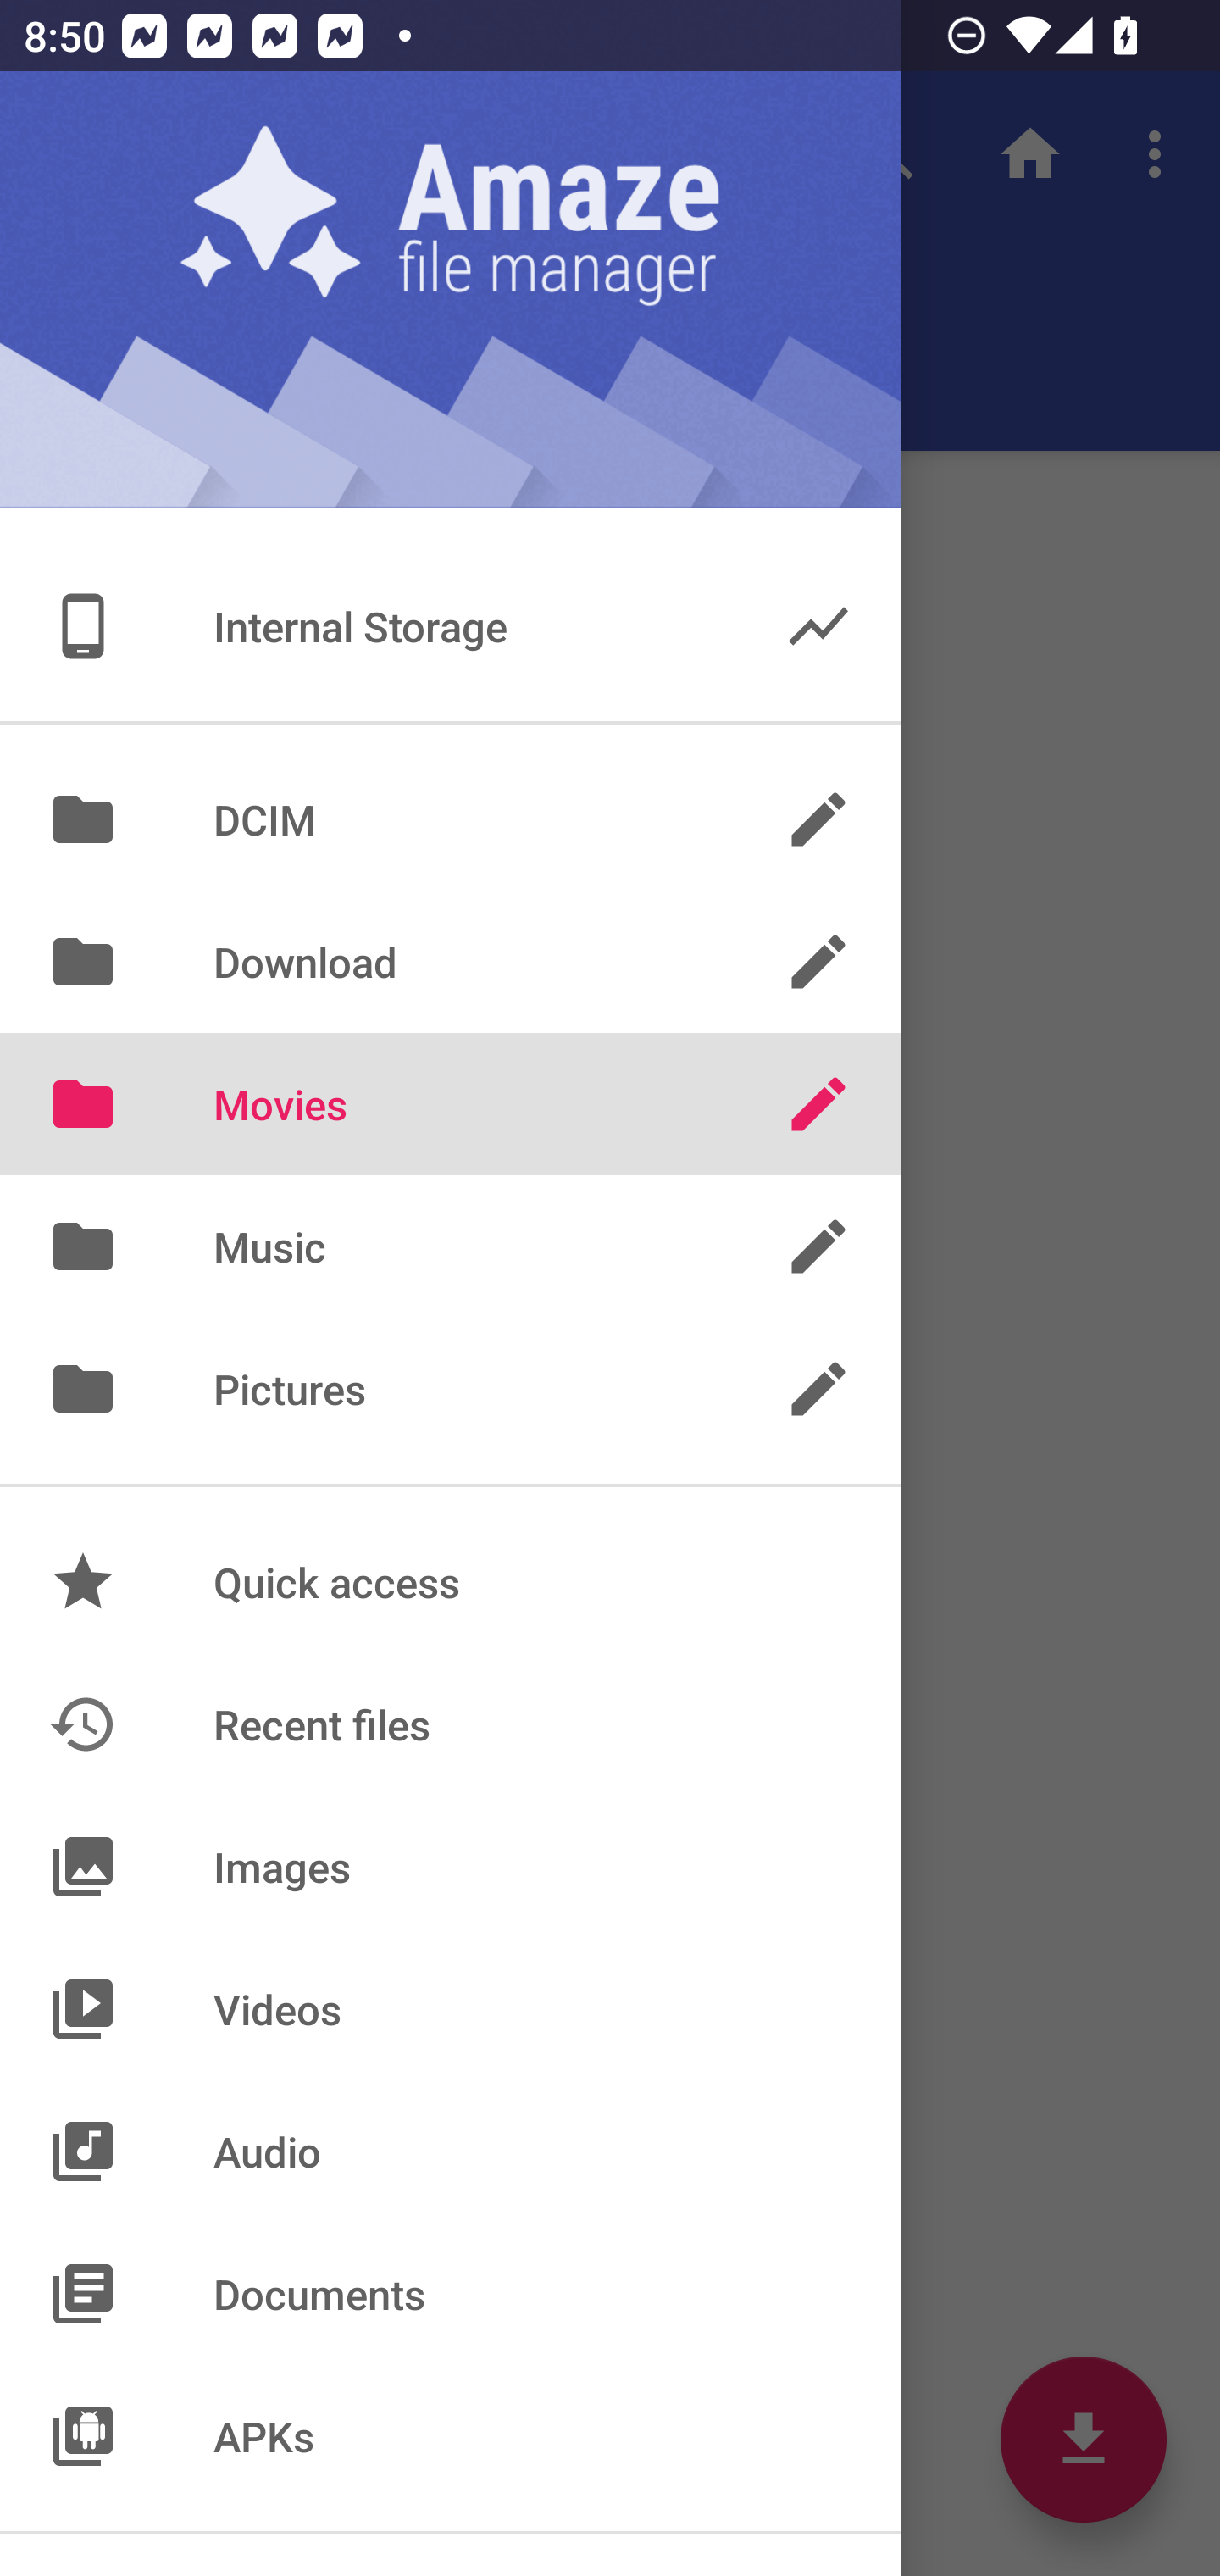  Describe the element at coordinates (451, 625) in the screenshot. I see `Internal Storage` at that location.